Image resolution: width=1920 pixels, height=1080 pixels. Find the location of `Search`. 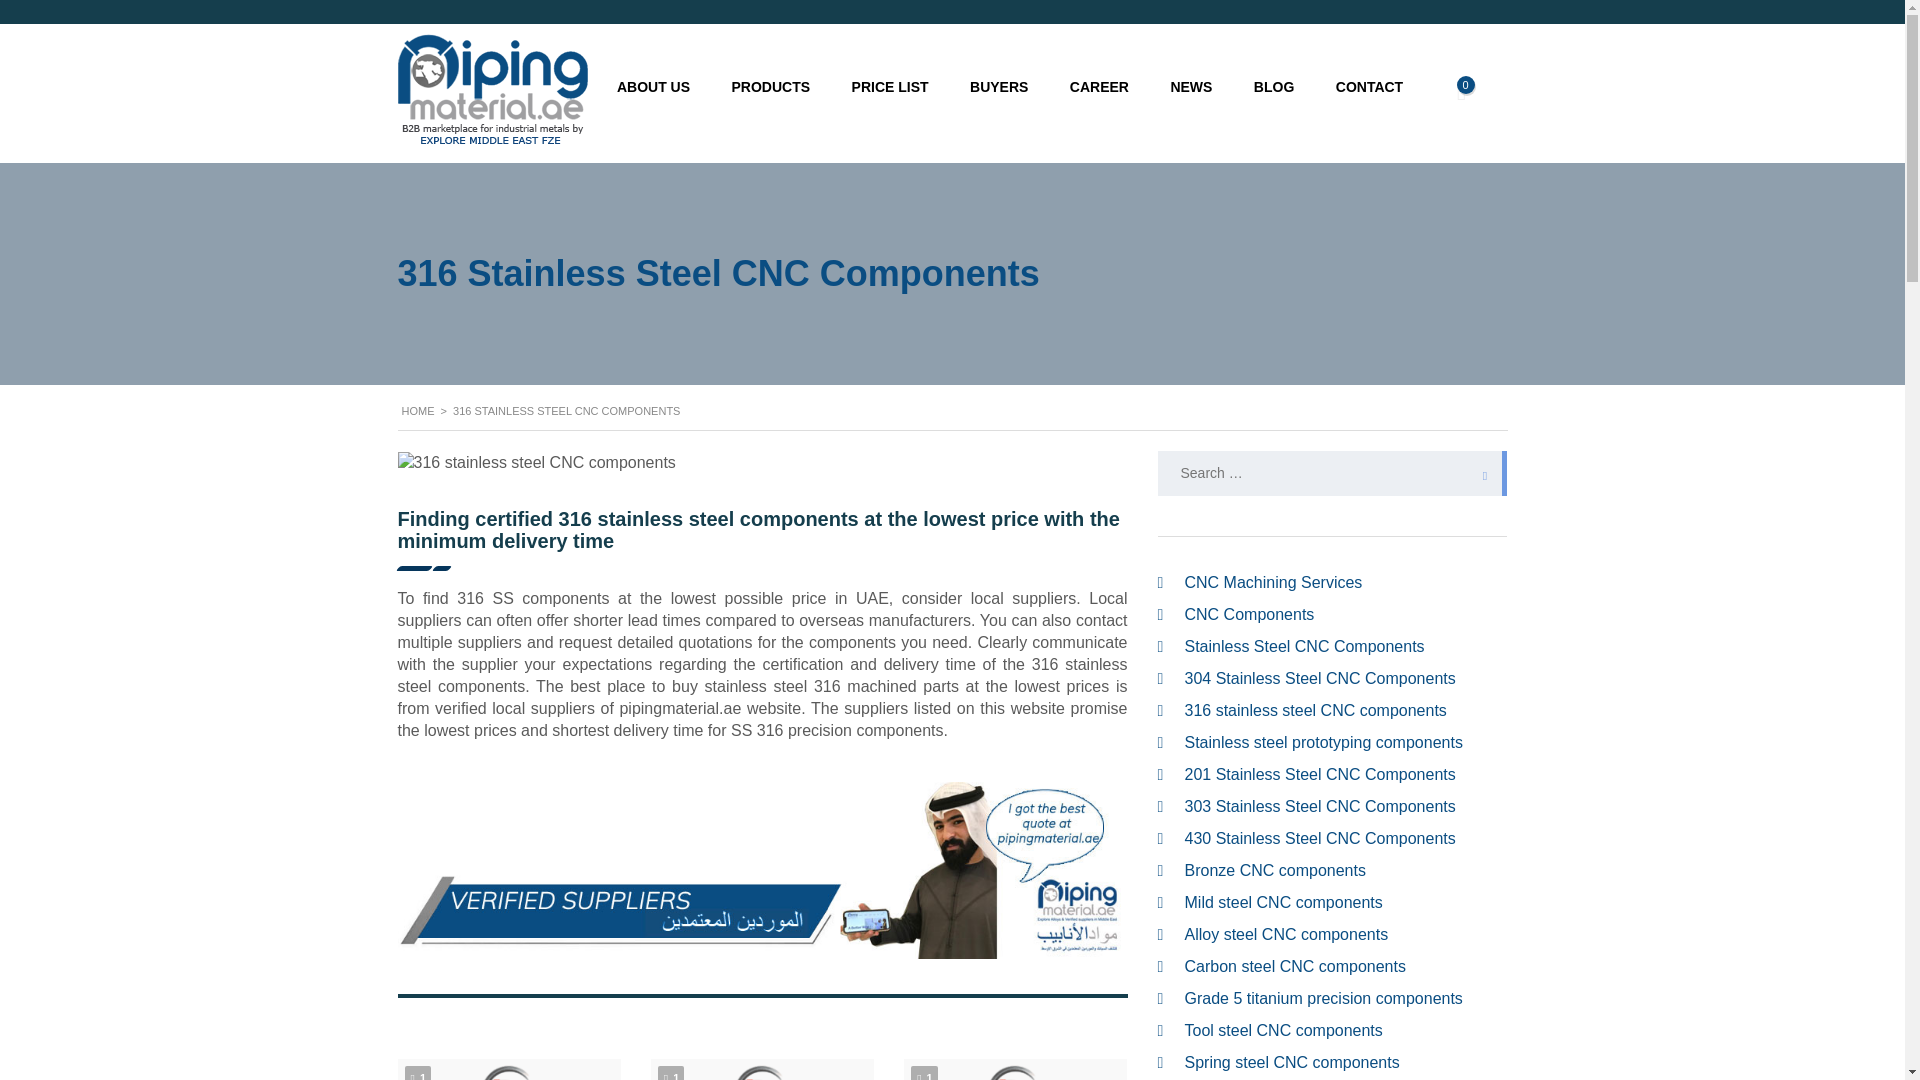

Search is located at coordinates (1479, 473).